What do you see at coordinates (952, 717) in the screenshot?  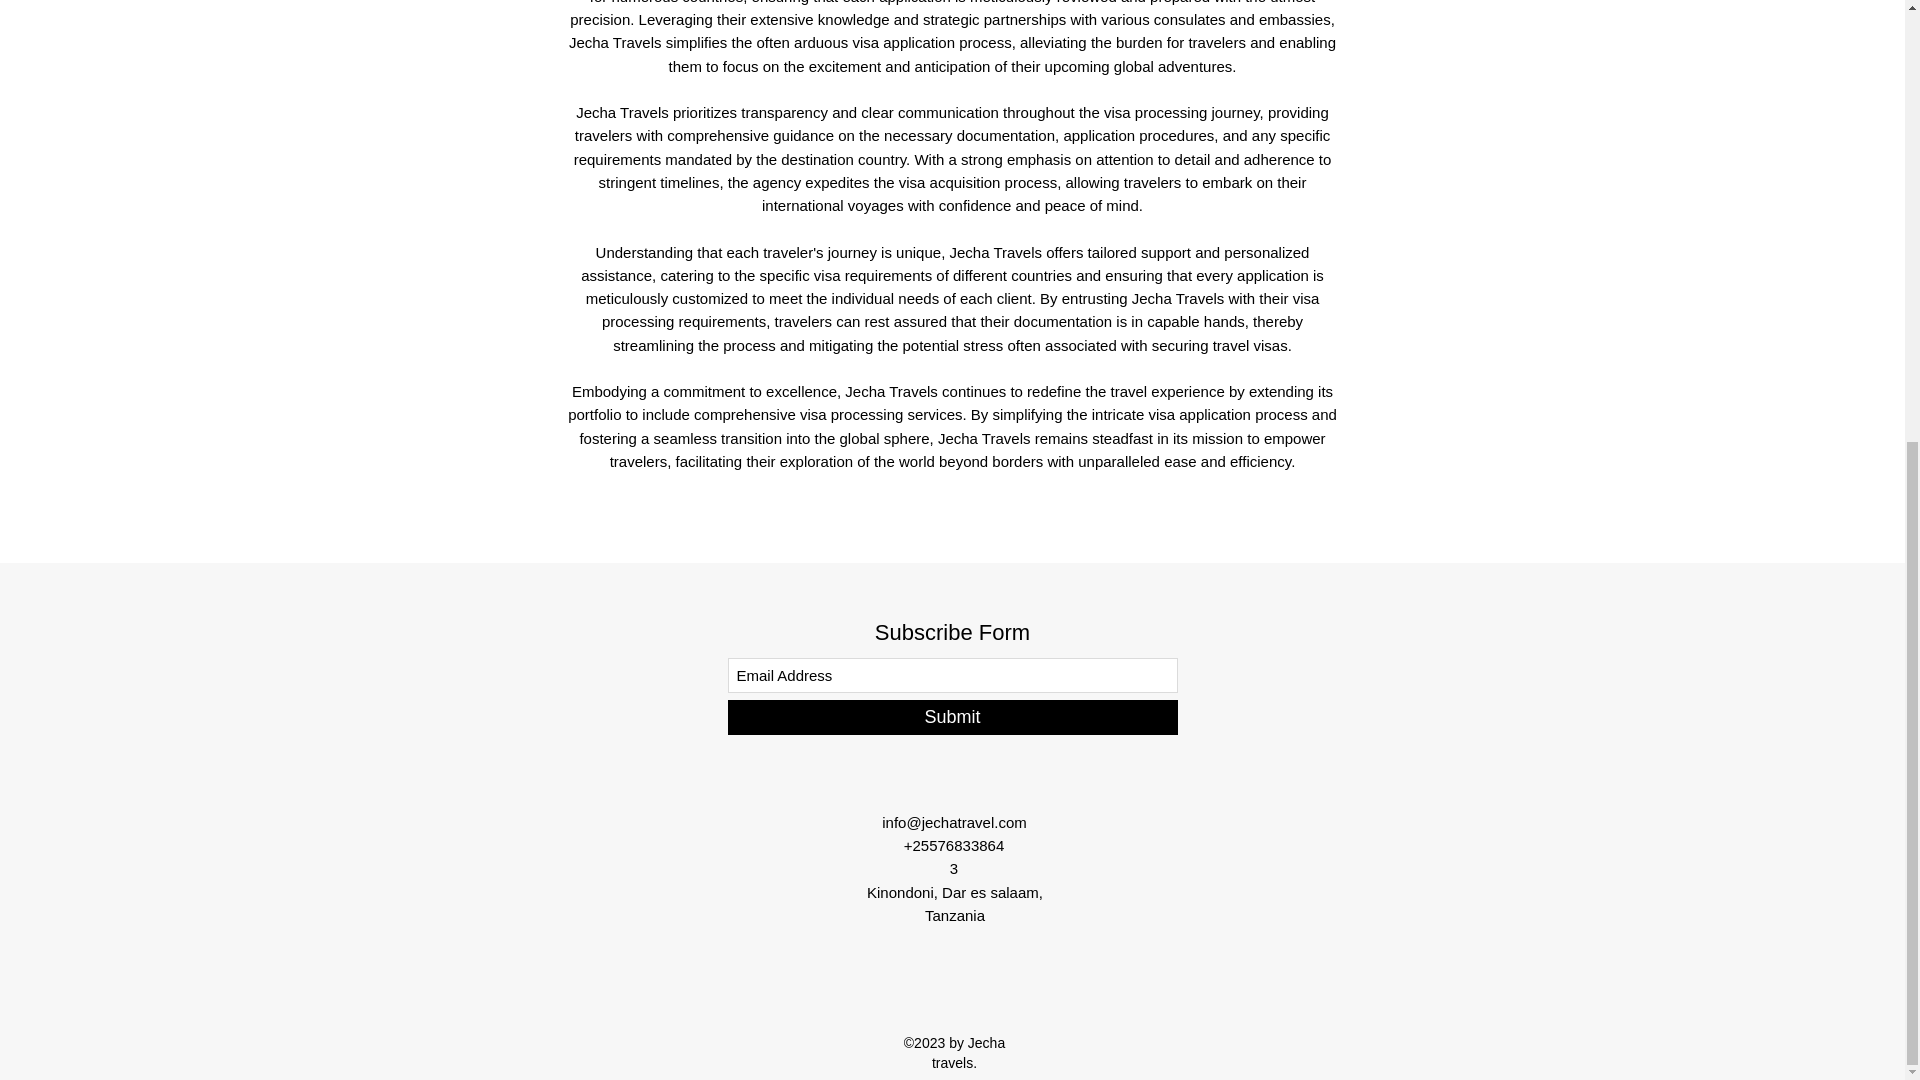 I see `Submit` at bounding box center [952, 717].